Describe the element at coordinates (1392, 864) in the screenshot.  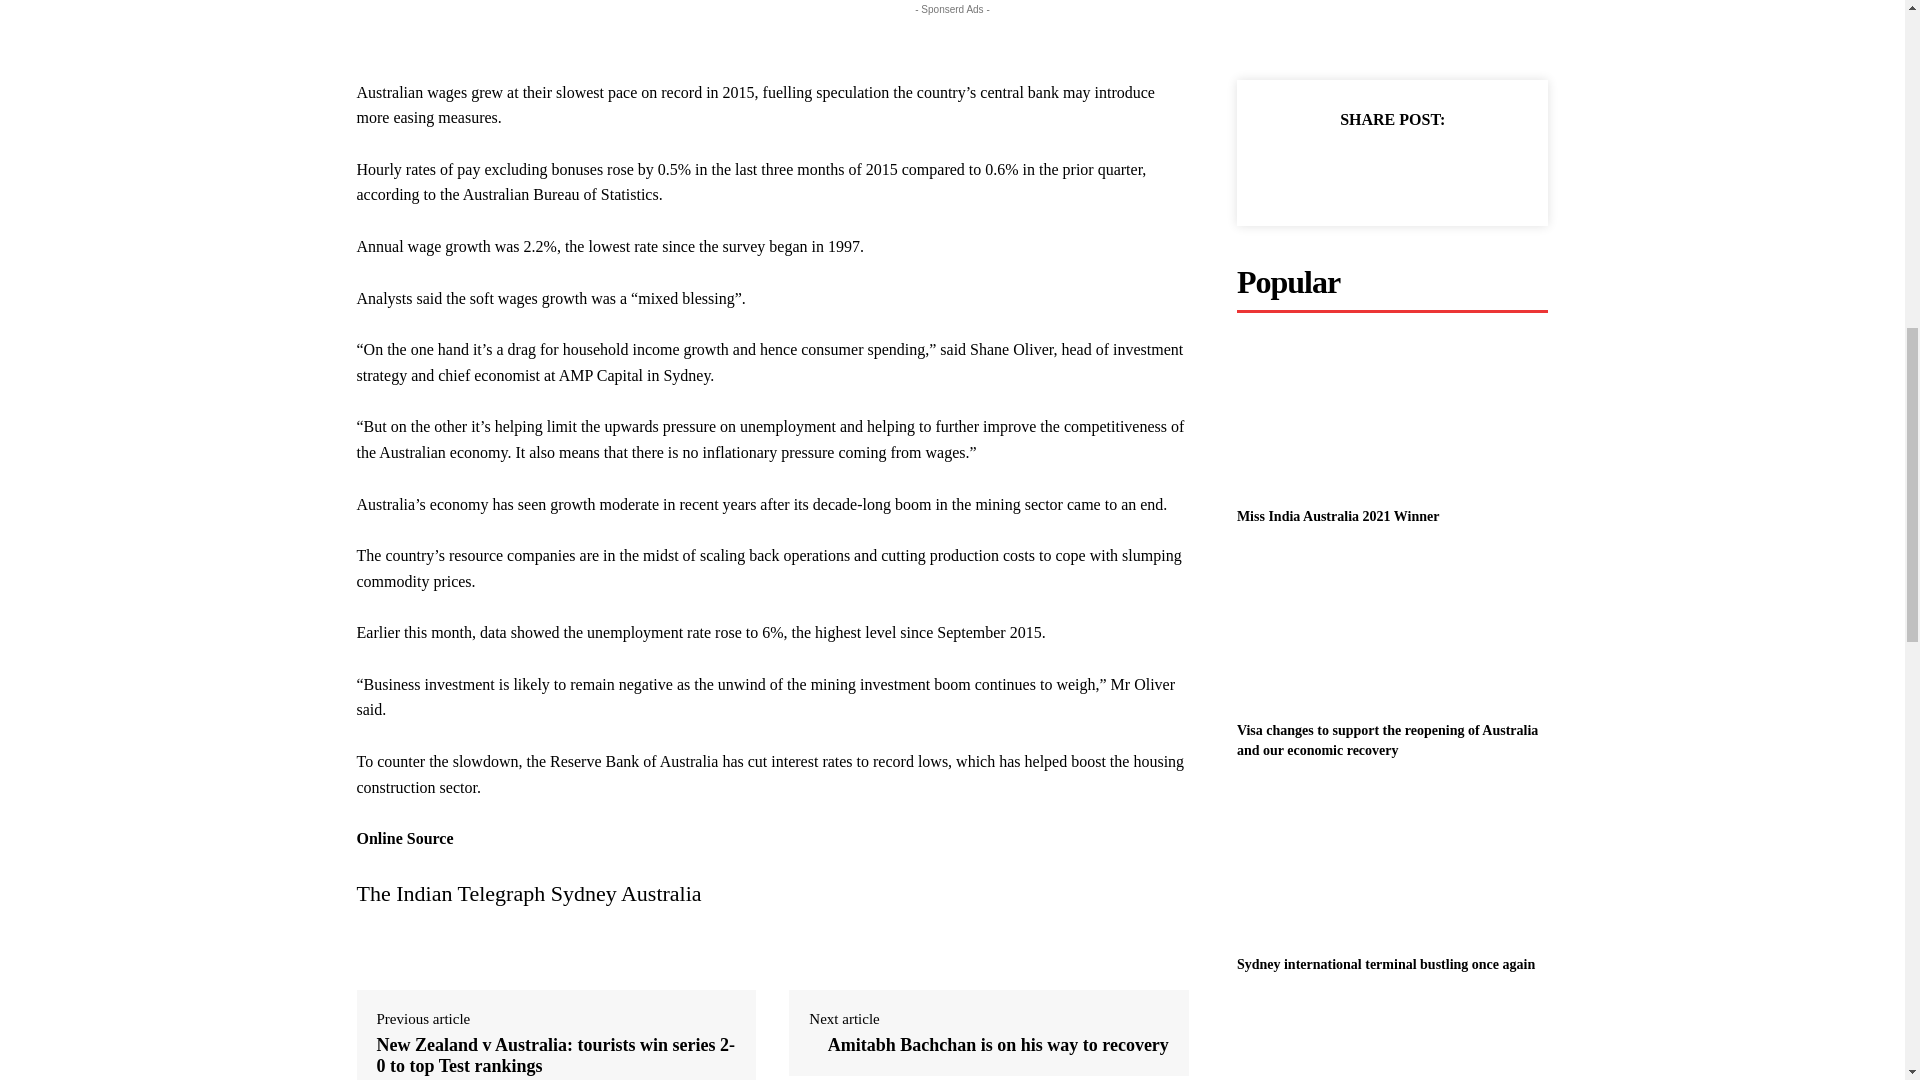
I see `Sydney international terminal bustling once again` at that location.